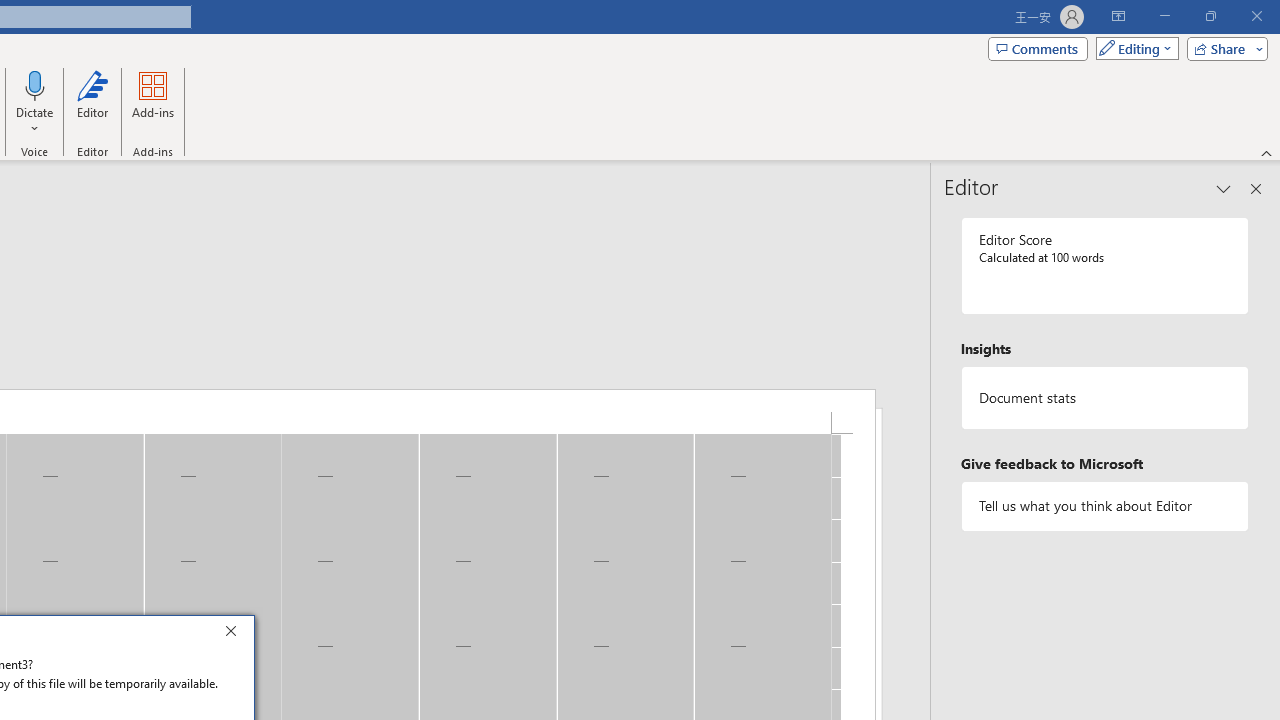 The width and height of the screenshot is (1280, 720). What do you see at coordinates (1105, 398) in the screenshot?
I see `Document statistics` at bounding box center [1105, 398].